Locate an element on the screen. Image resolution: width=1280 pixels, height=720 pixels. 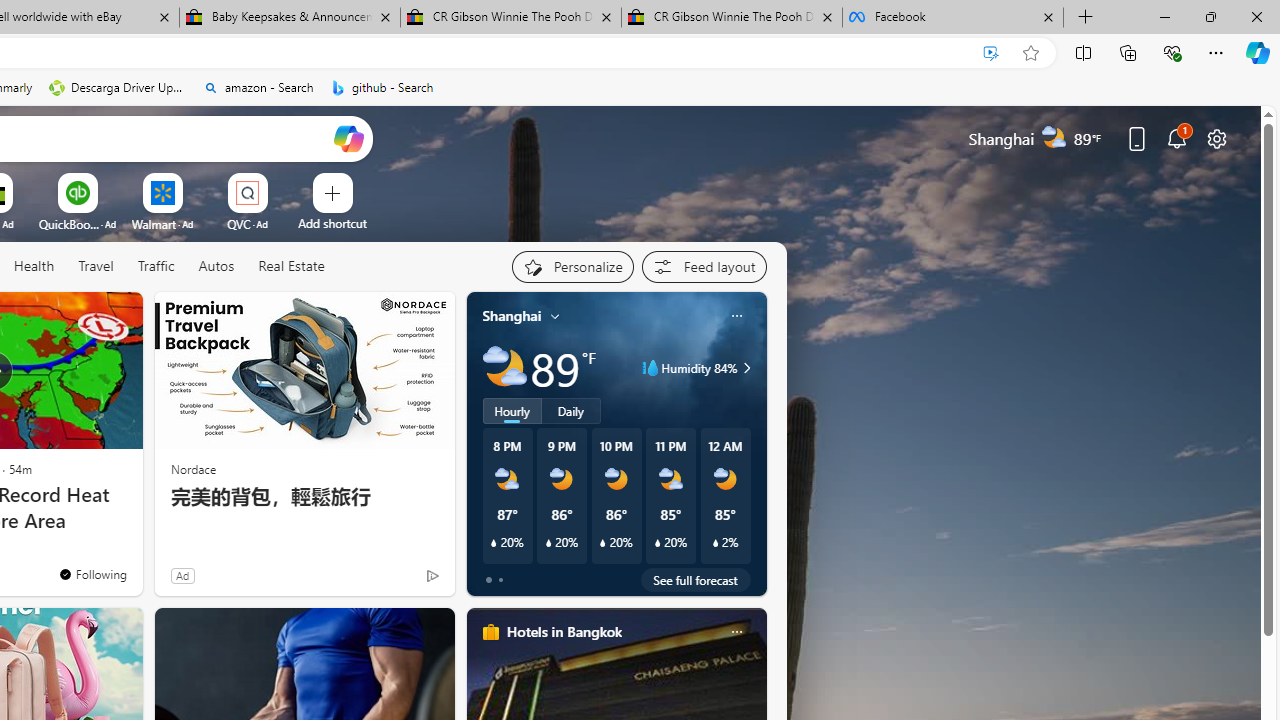
github - Search is located at coordinates (382, 88).